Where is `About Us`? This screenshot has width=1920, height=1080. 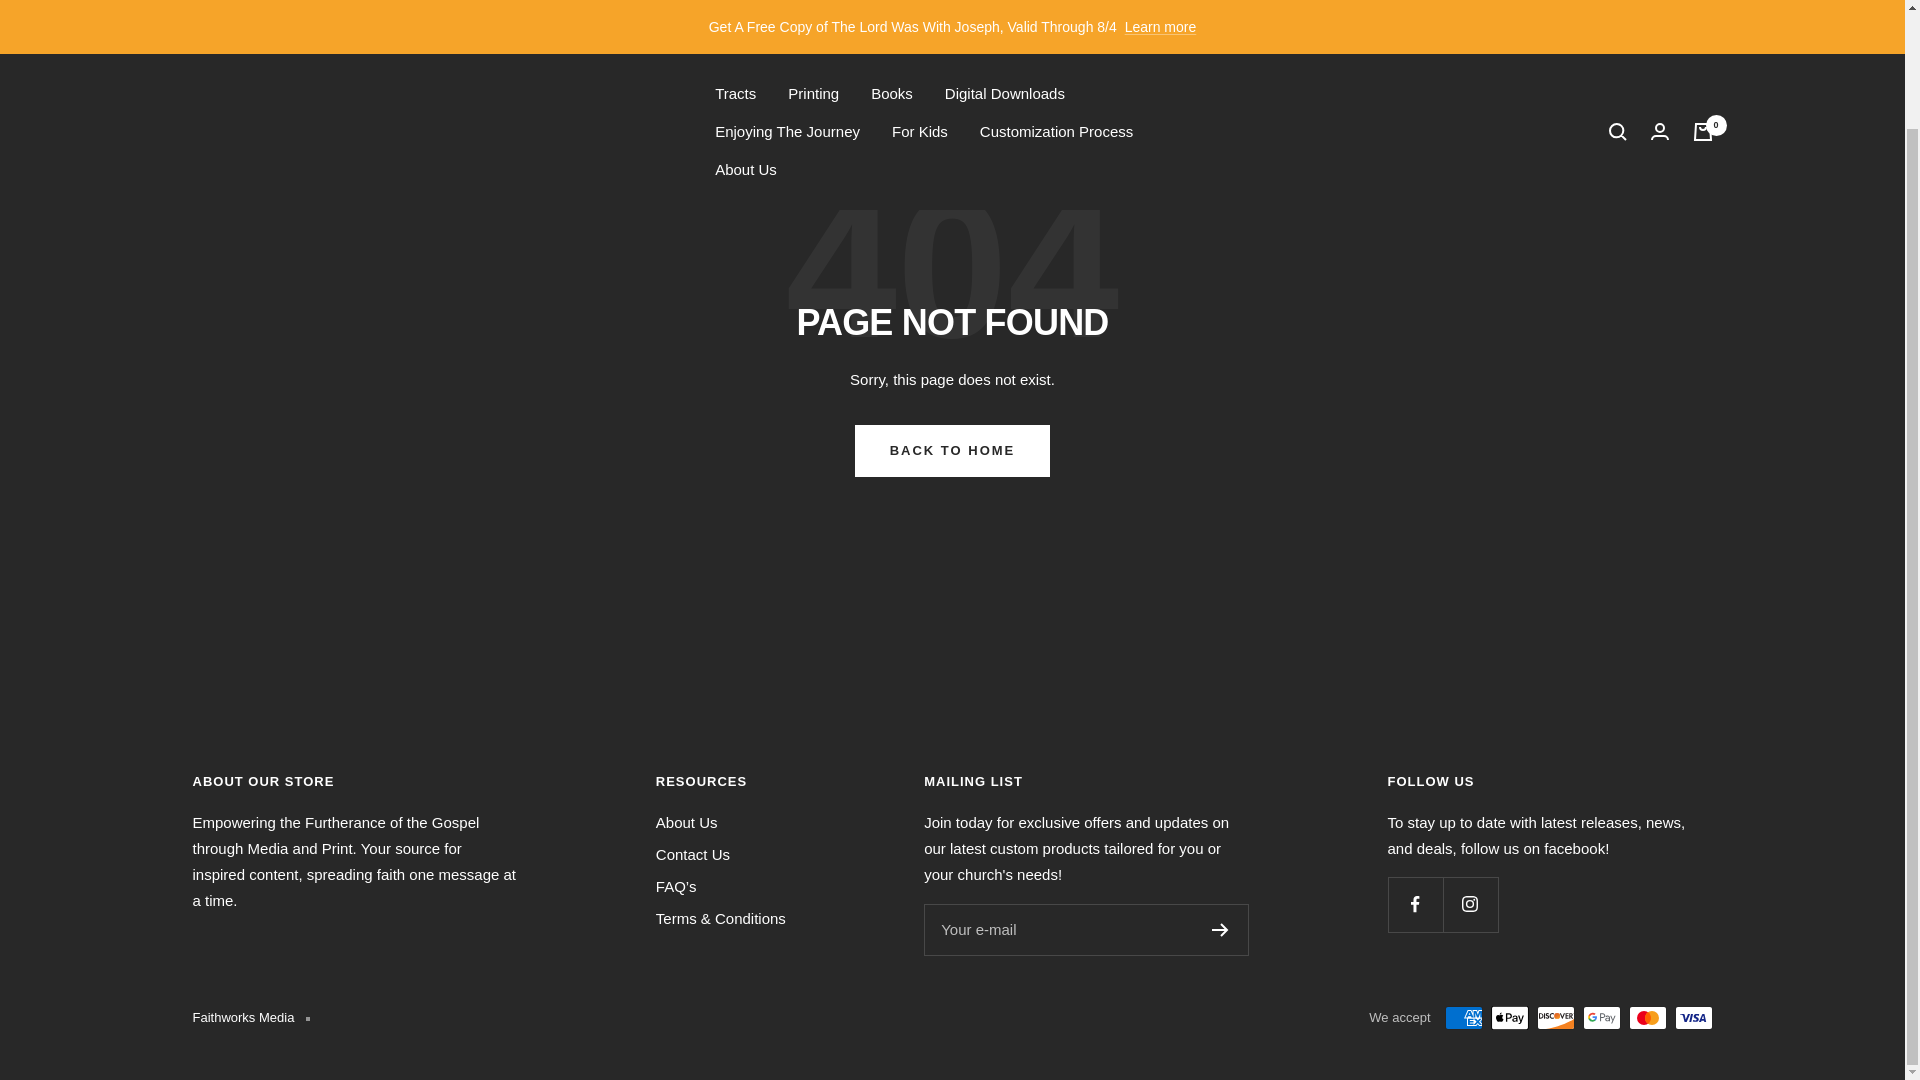
About Us is located at coordinates (687, 822).